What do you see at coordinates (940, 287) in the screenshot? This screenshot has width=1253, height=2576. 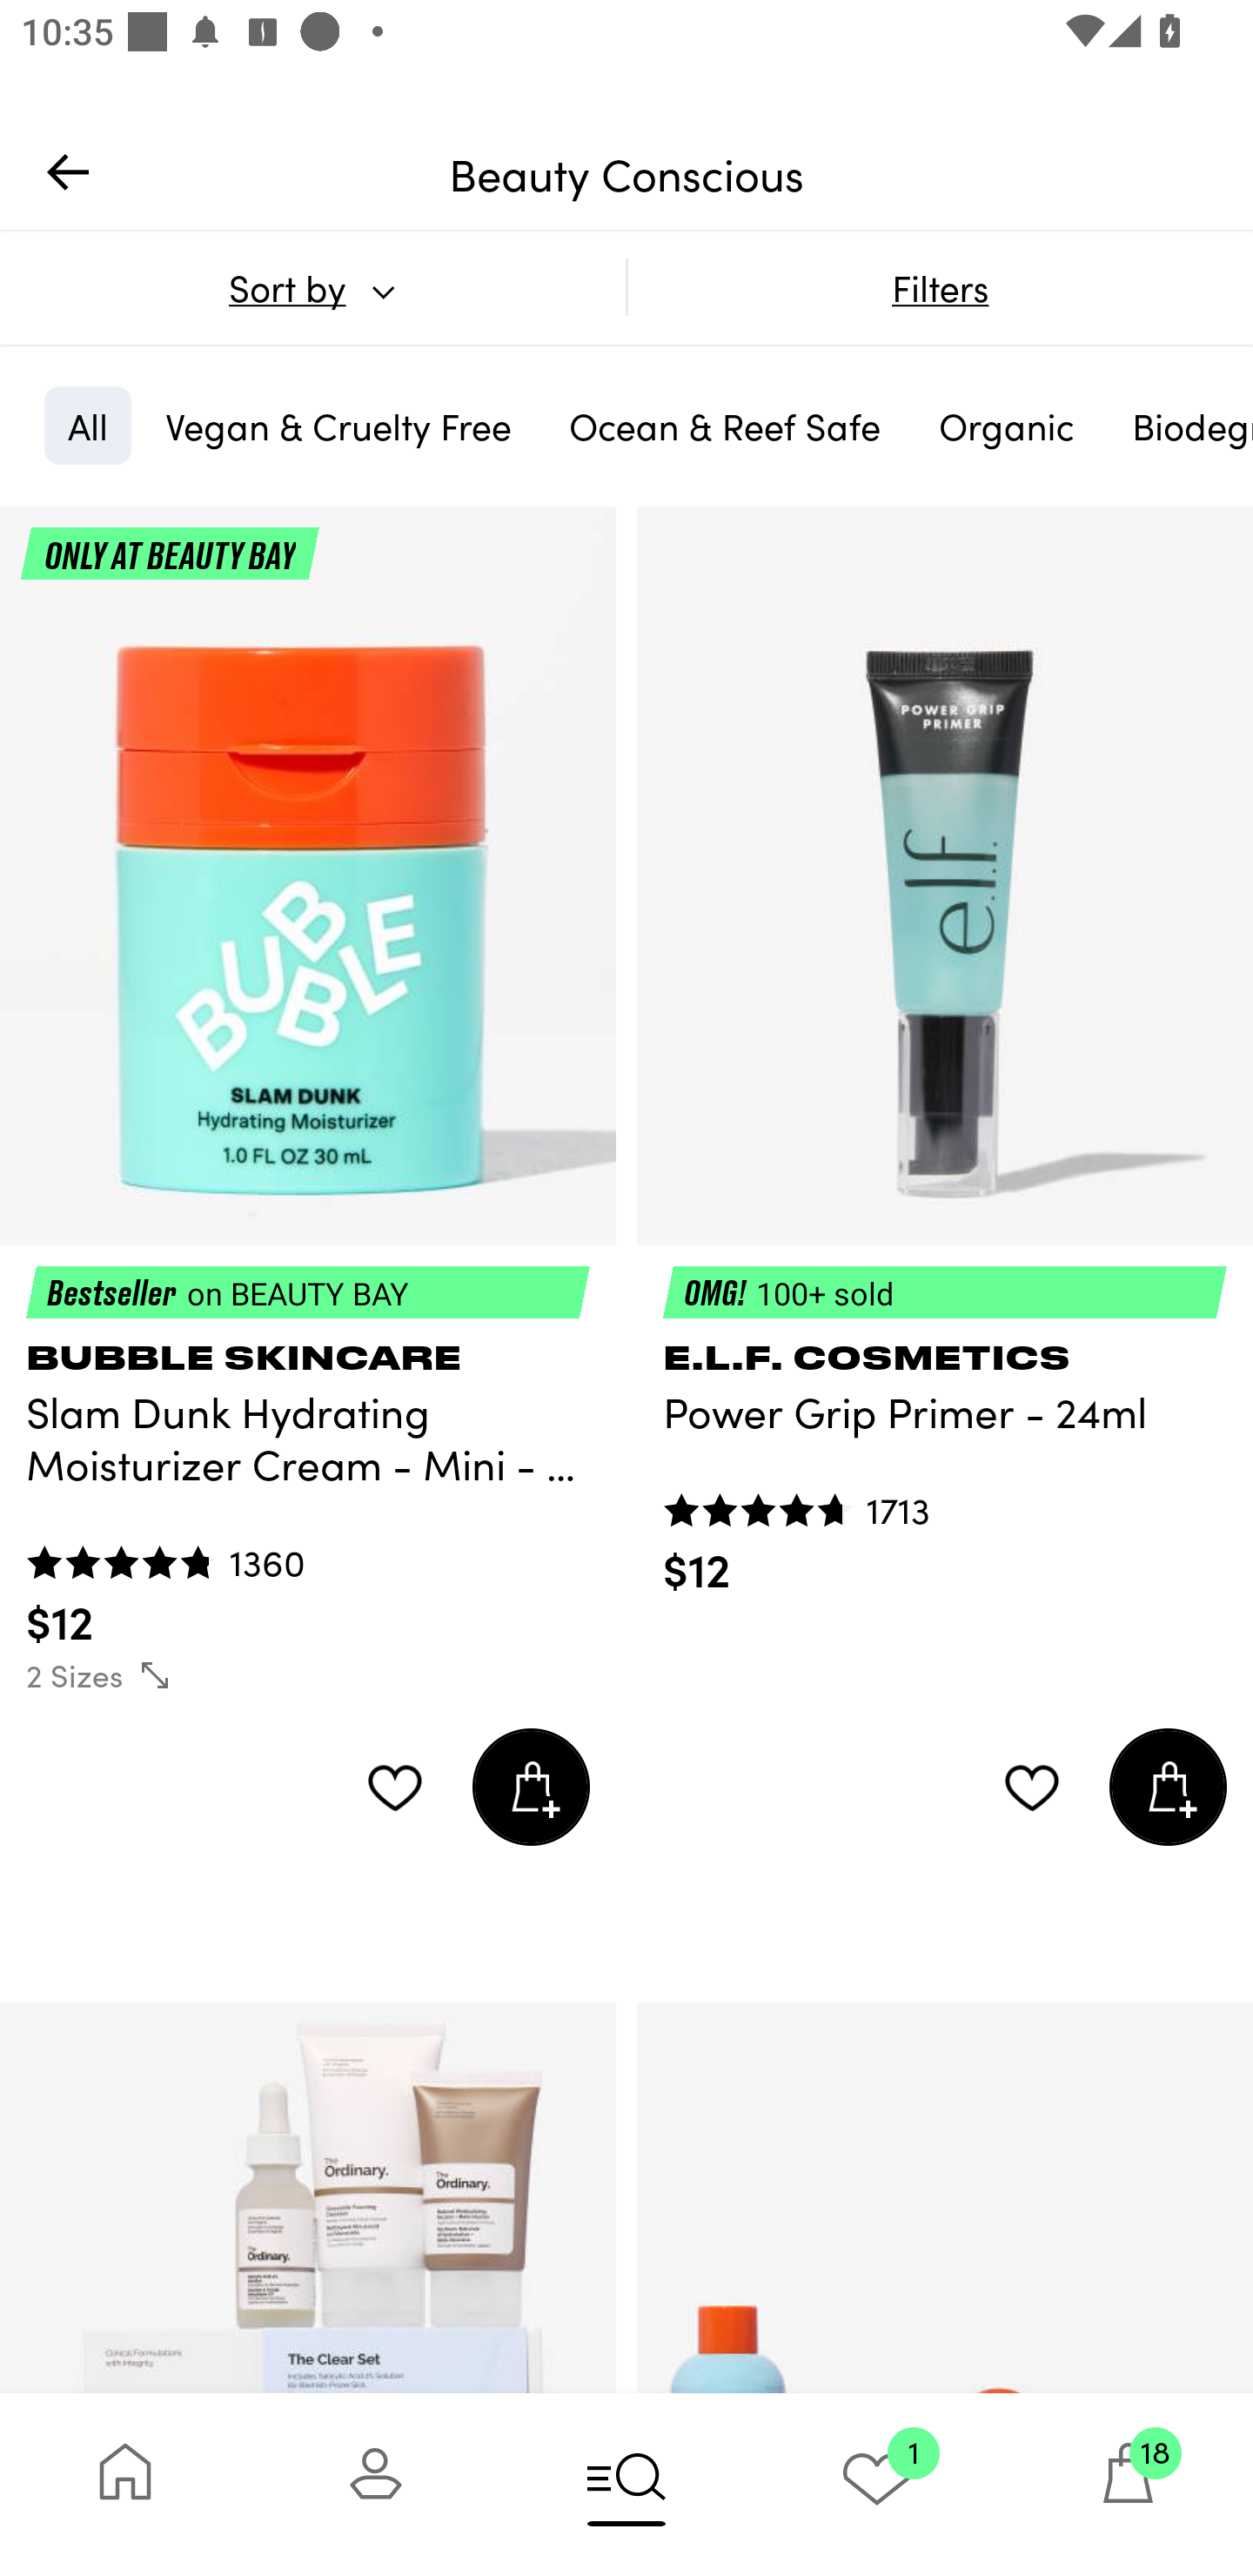 I see `Filters` at bounding box center [940, 287].